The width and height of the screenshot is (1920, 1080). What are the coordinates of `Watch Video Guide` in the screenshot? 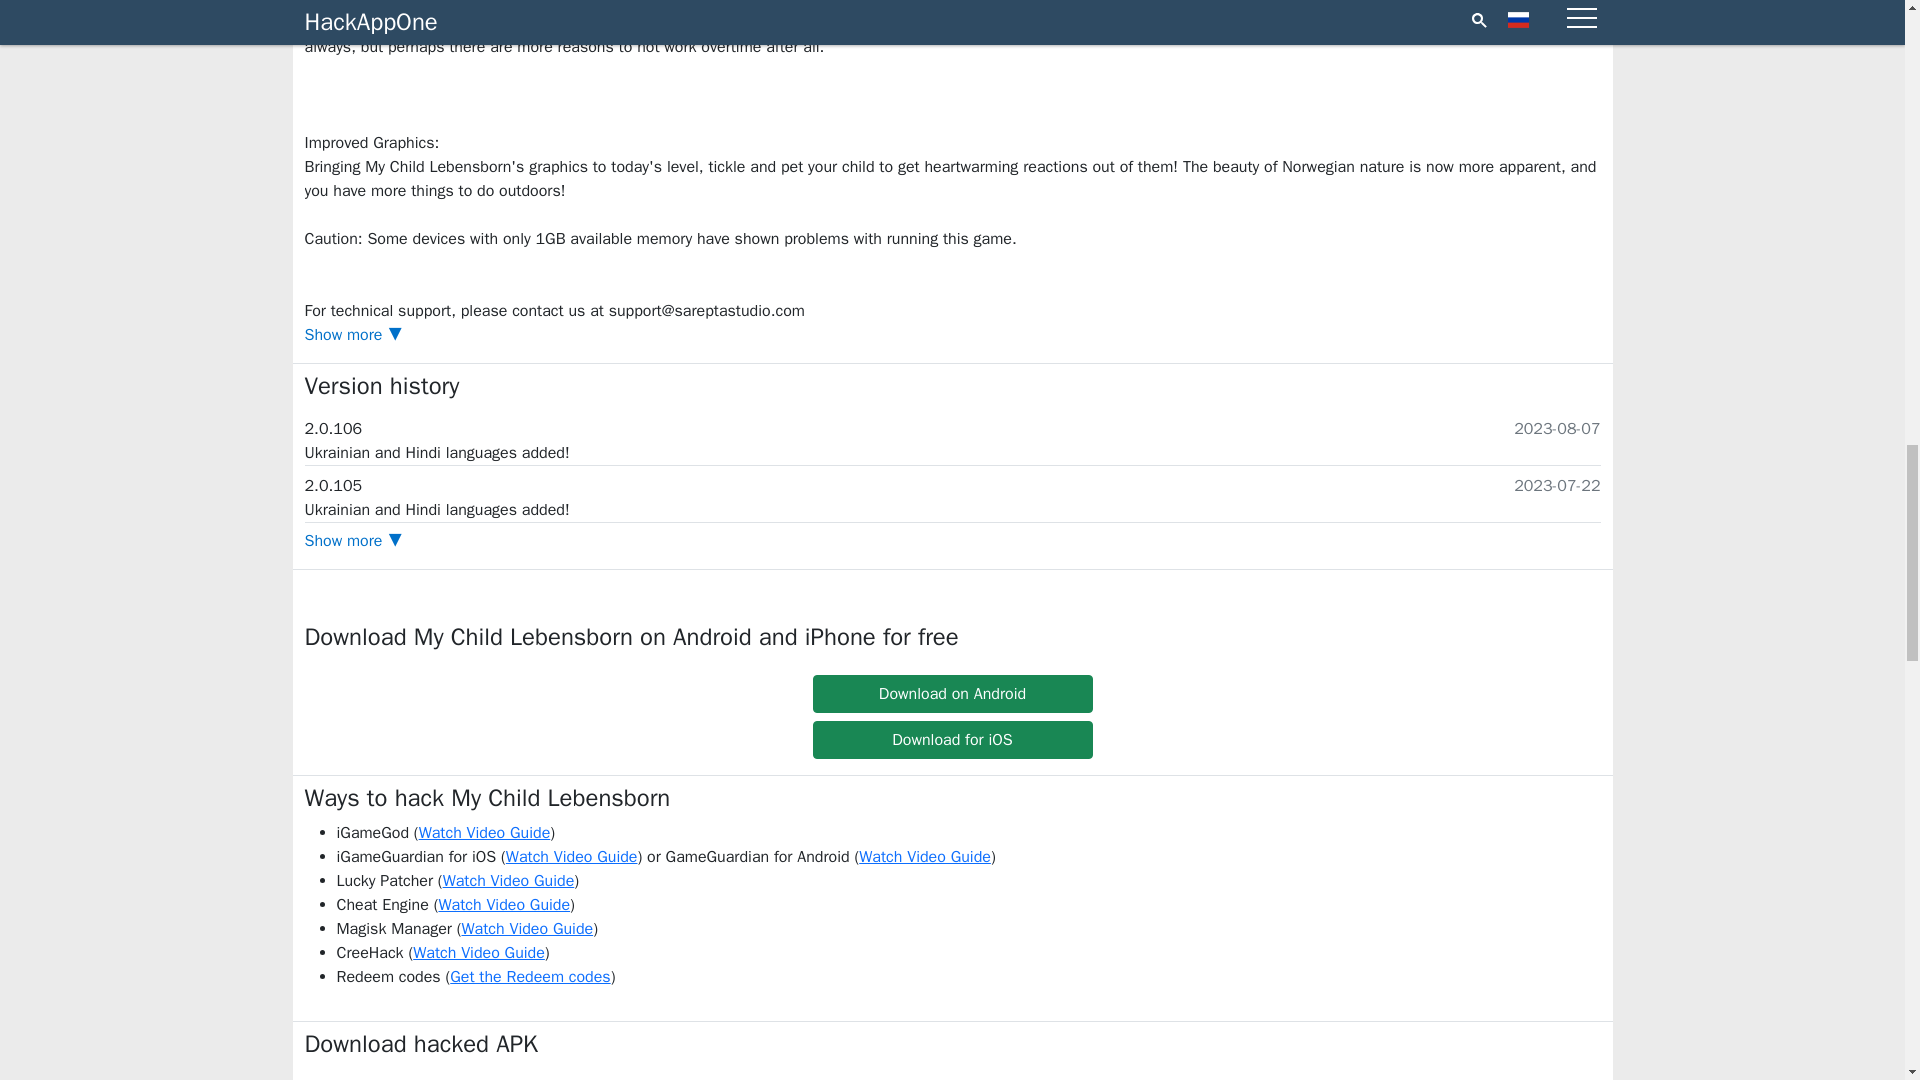 It's located at (504, 904).